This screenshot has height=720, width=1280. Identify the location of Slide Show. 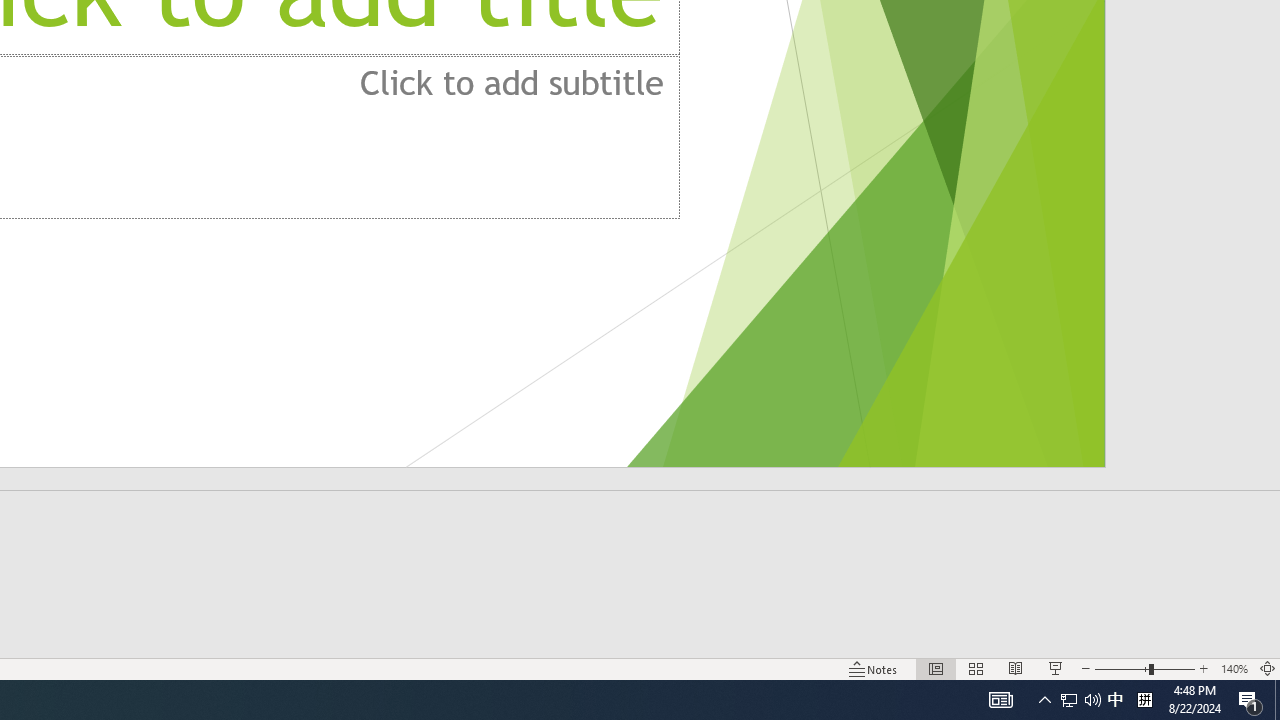
(1056, 668).